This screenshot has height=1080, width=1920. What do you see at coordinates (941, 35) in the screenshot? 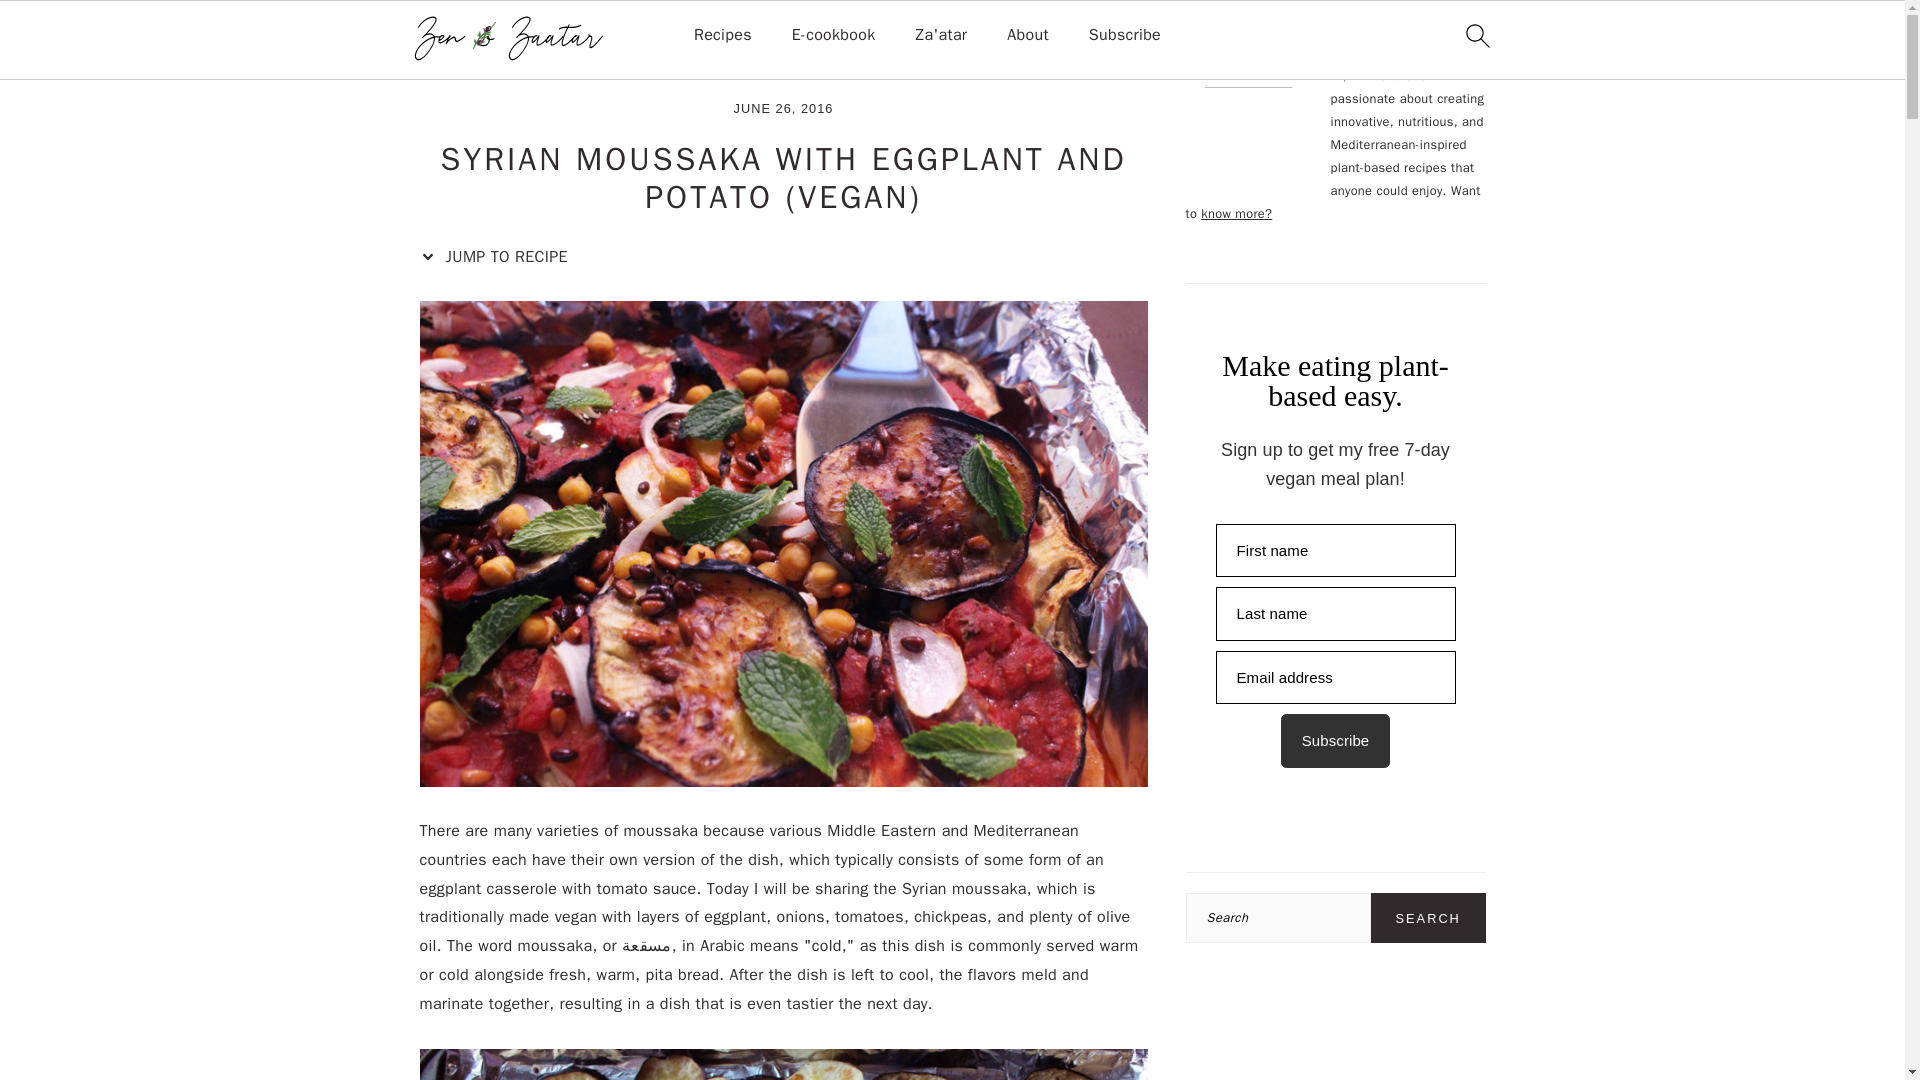
I see `Za'atar` at bounding box center [941, 35].